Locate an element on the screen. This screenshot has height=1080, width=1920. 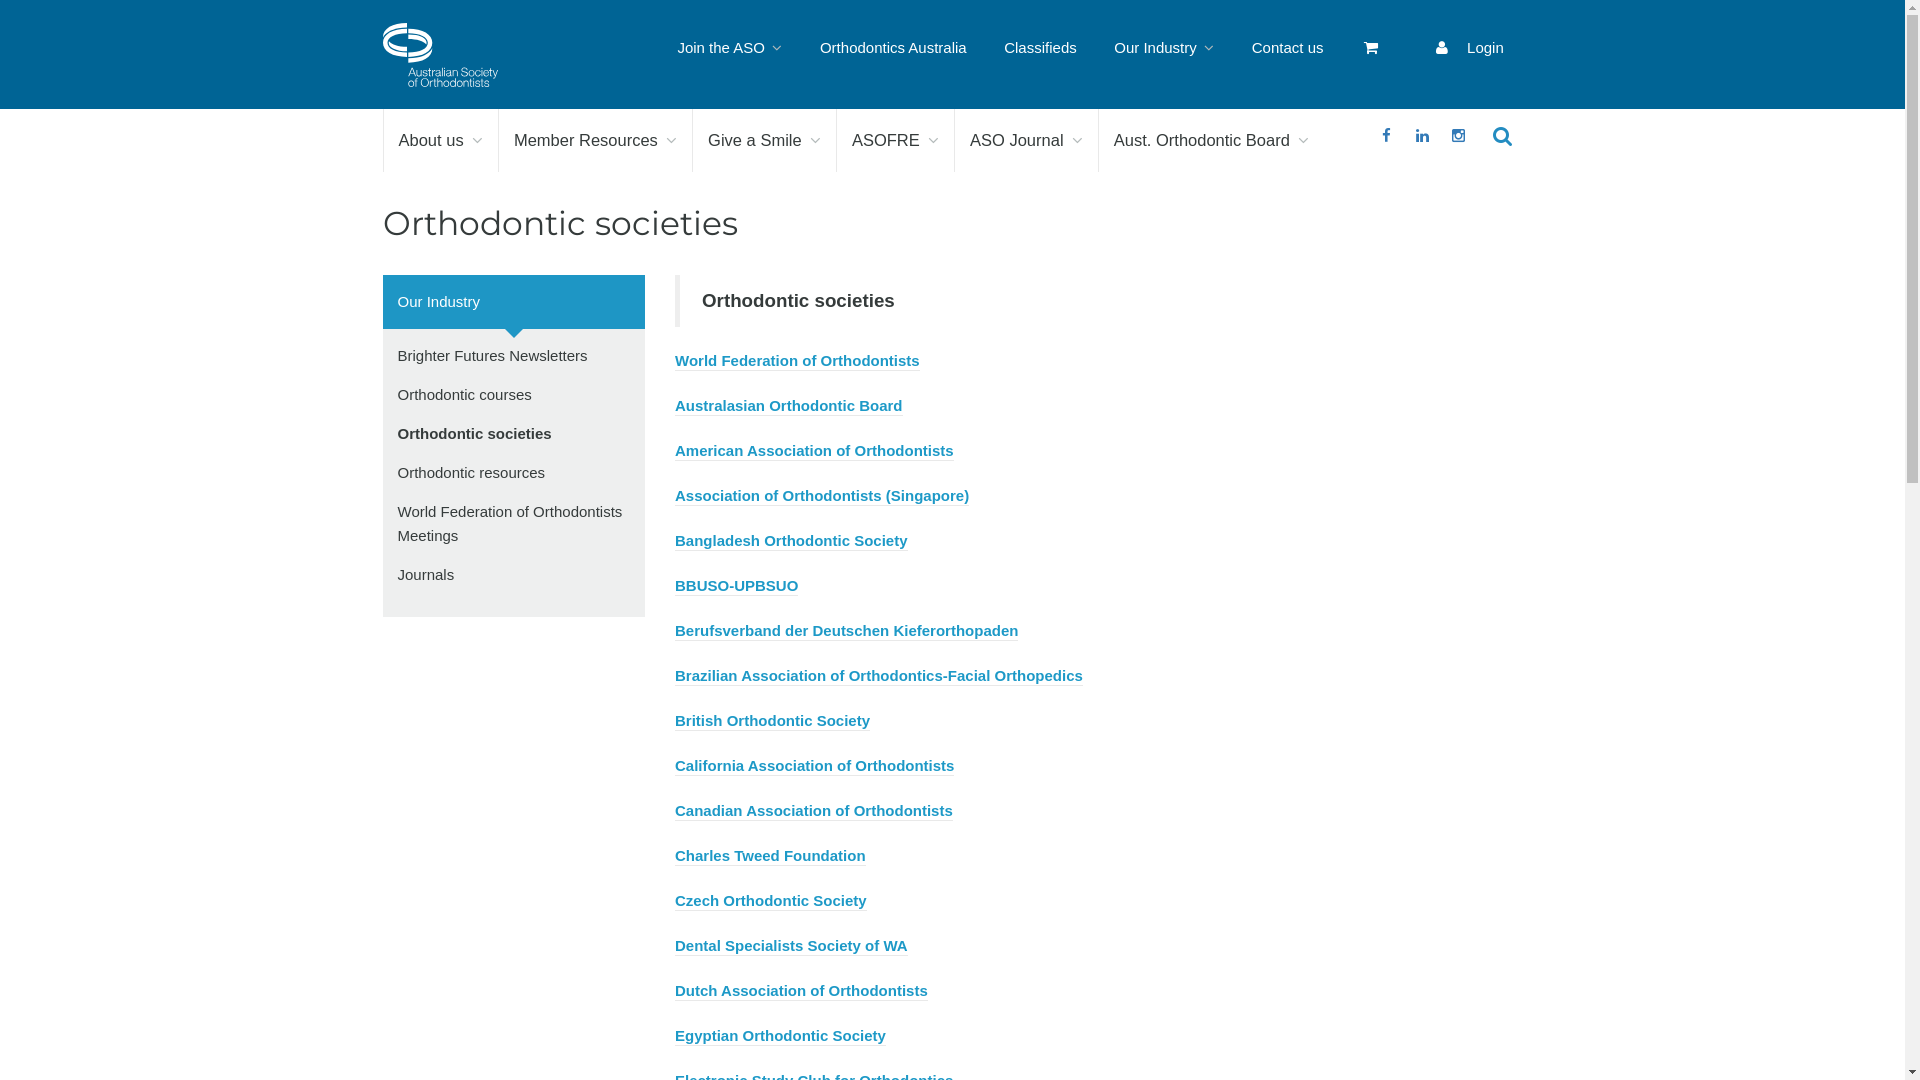
Orthodontic resources is located at coordinates (472, 472).